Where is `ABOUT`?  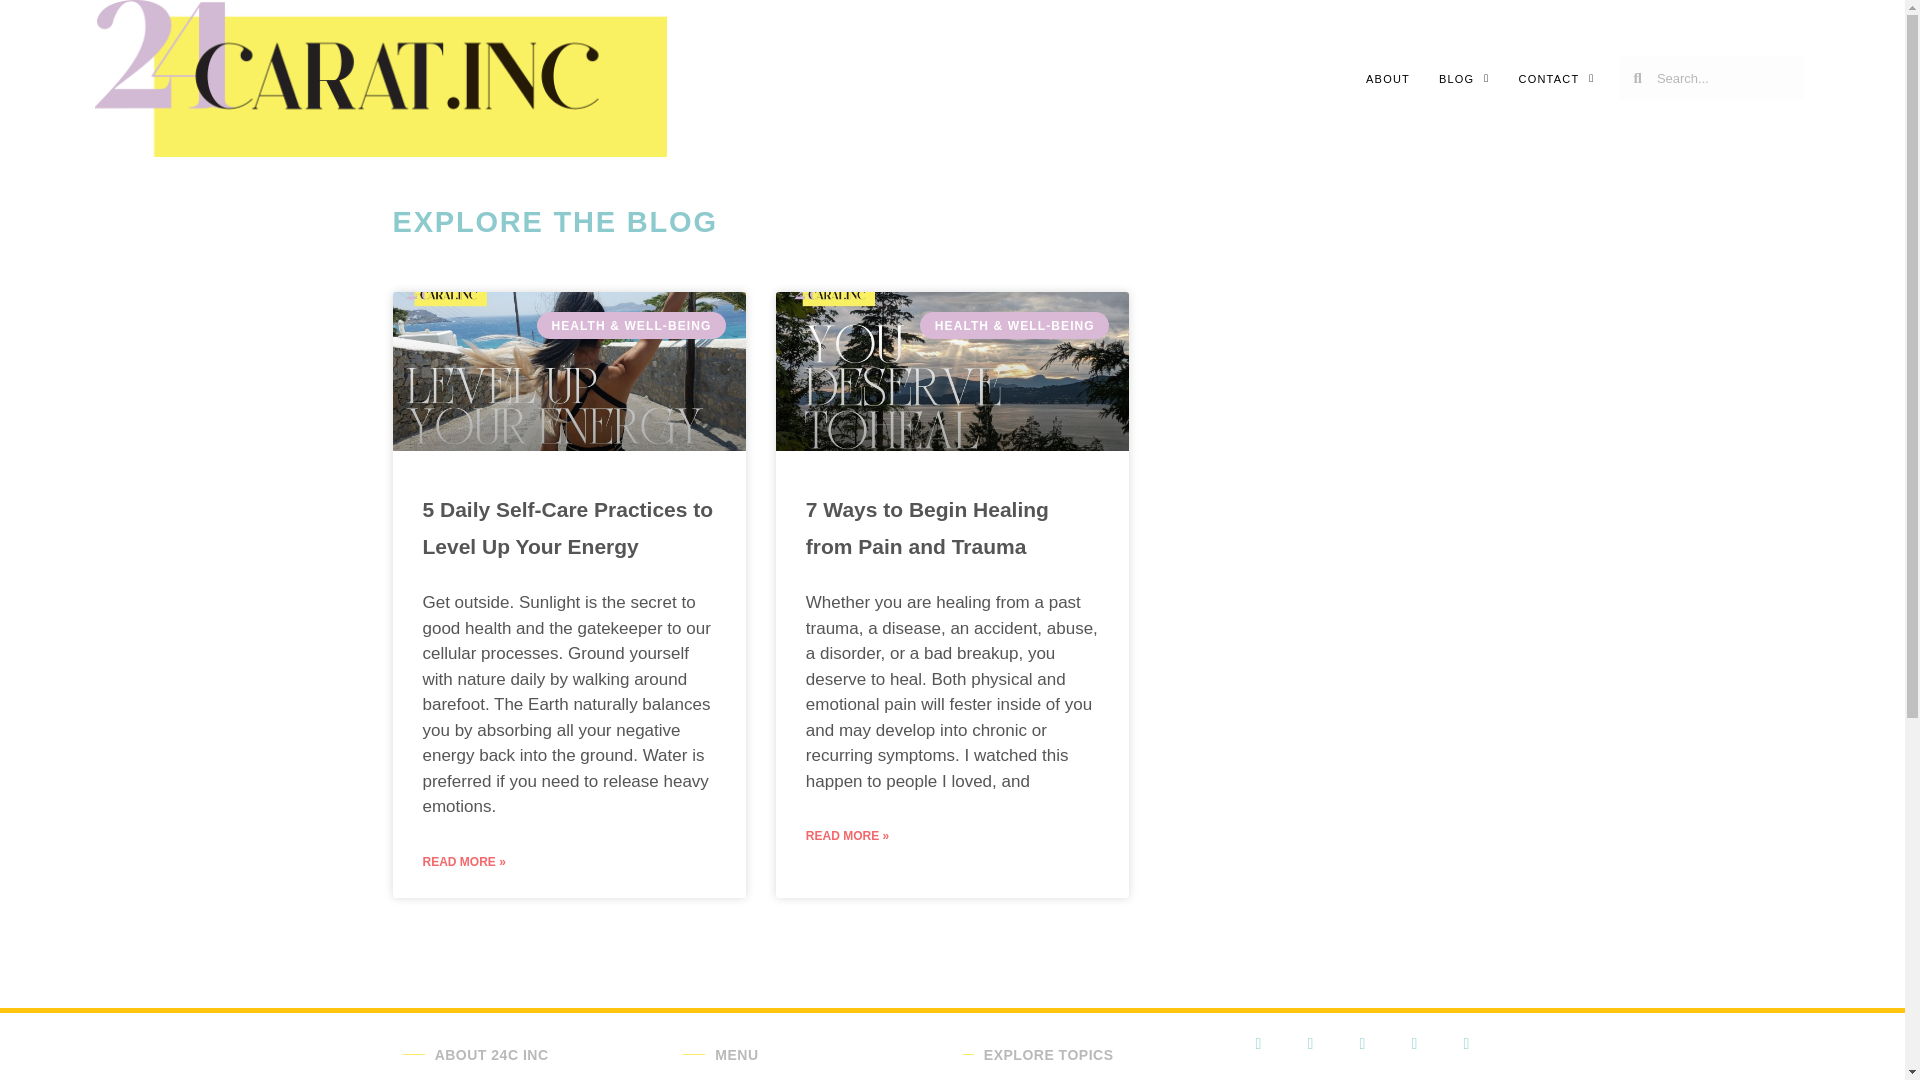
ABOUT is located at coordinates (1387, 78).